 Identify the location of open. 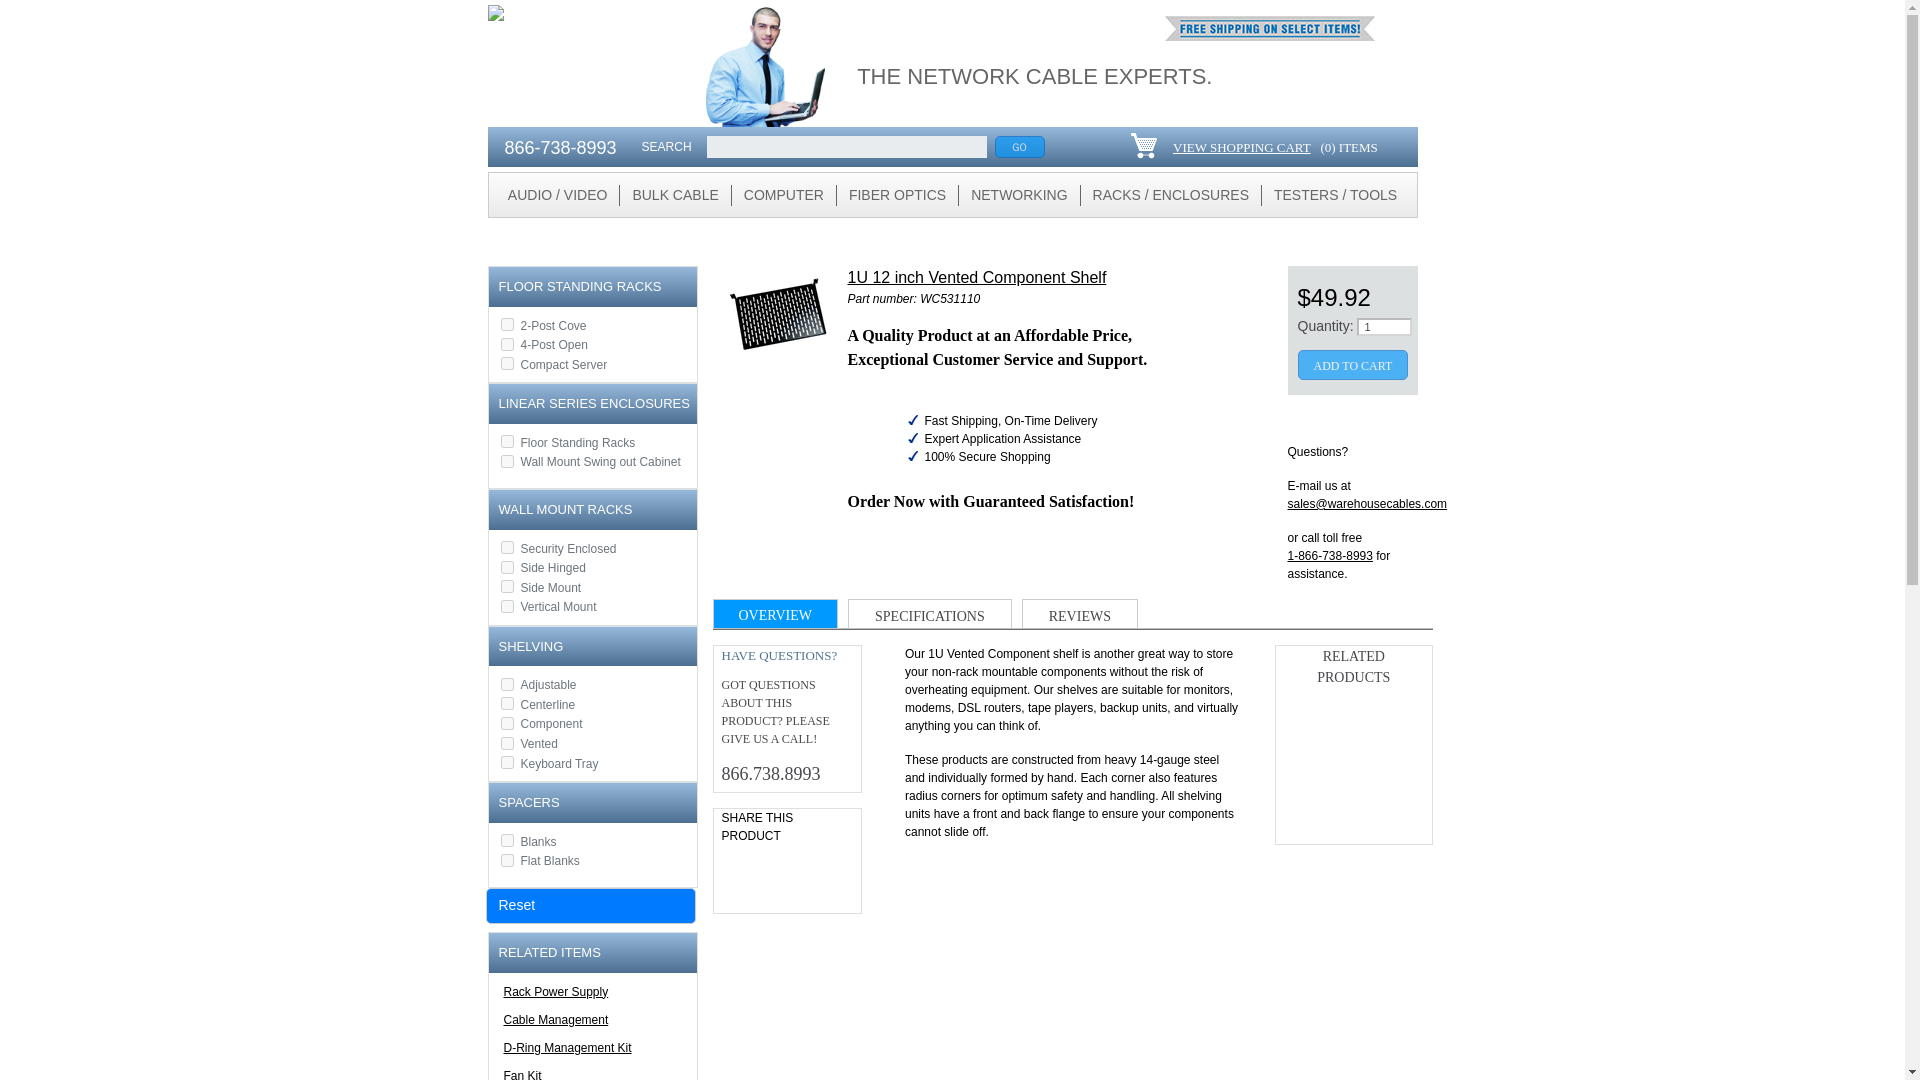
(506, 344).